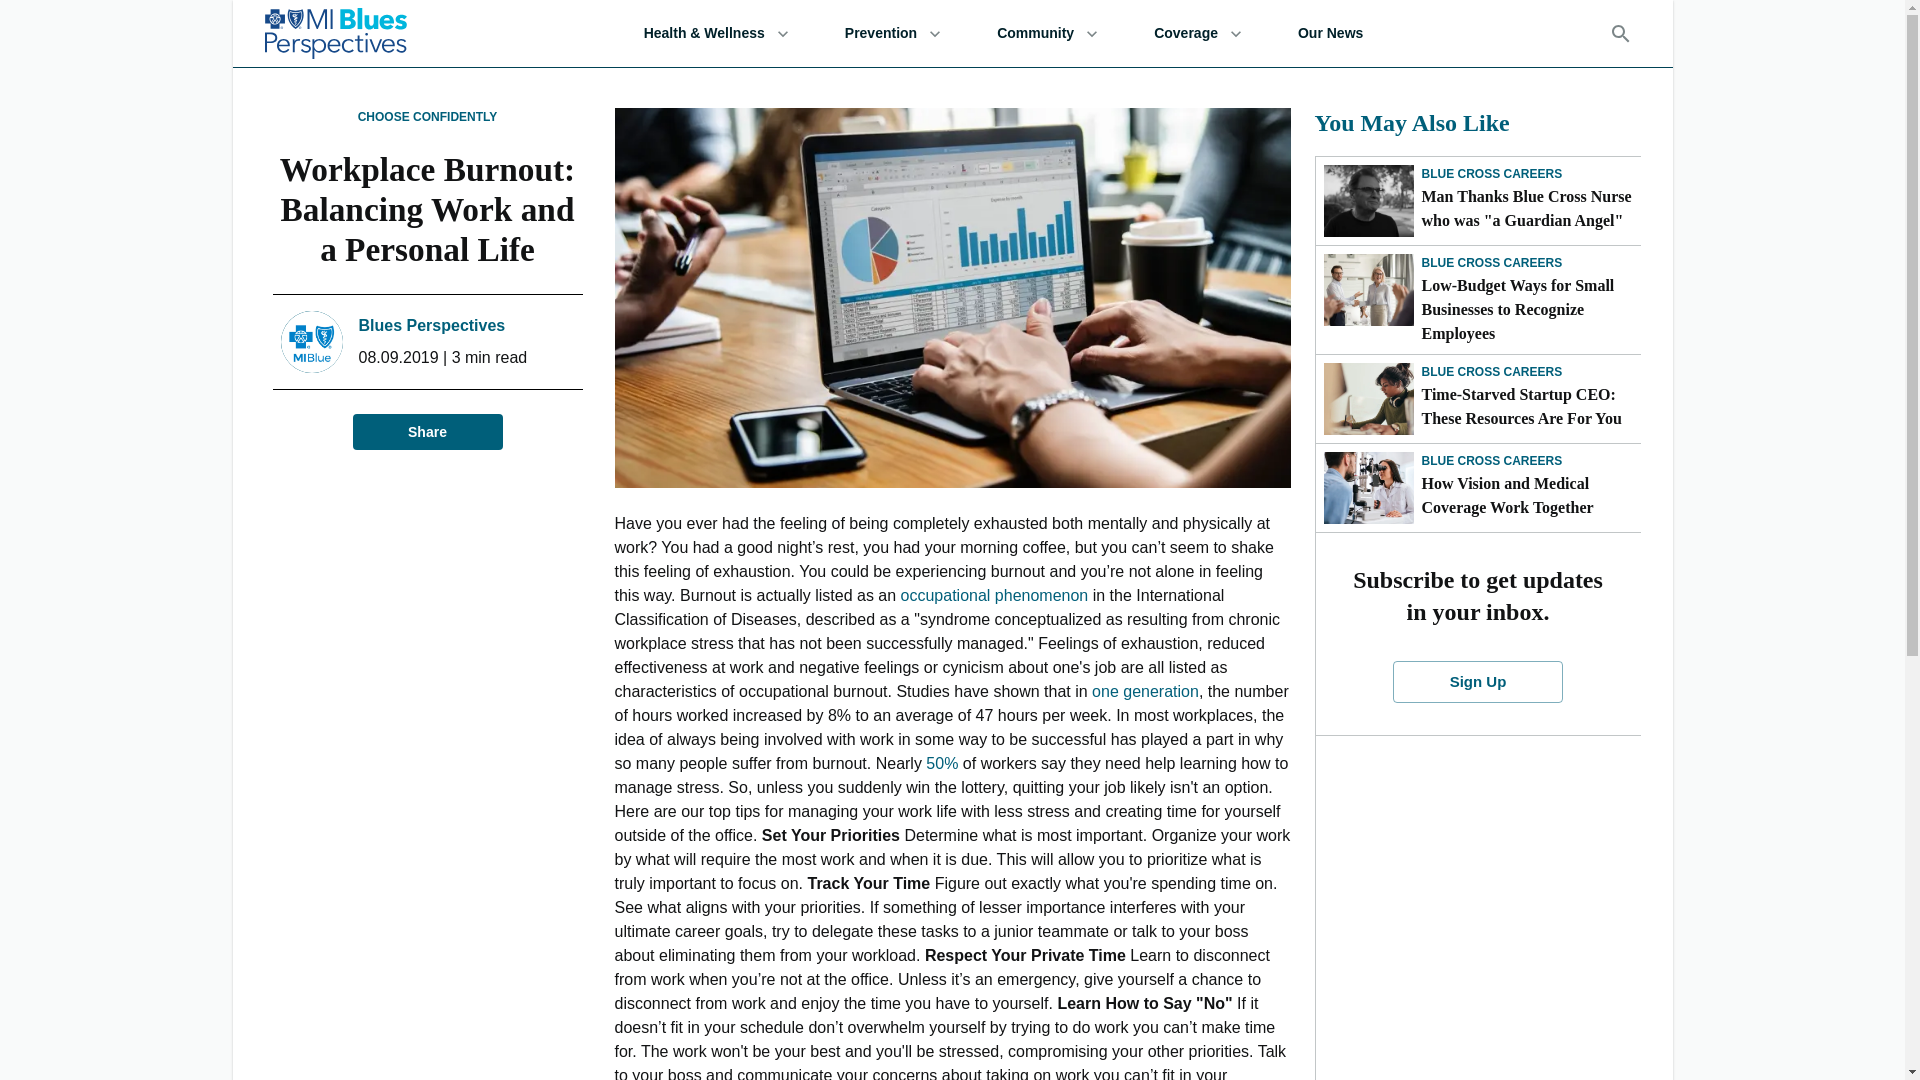 Image resolution: width=1920 pixels, height=1080 pixels. Describe the element at coordinates (427, 117) in the screenshot. I see `CHOOSE CONFIDENTLY` at that location.